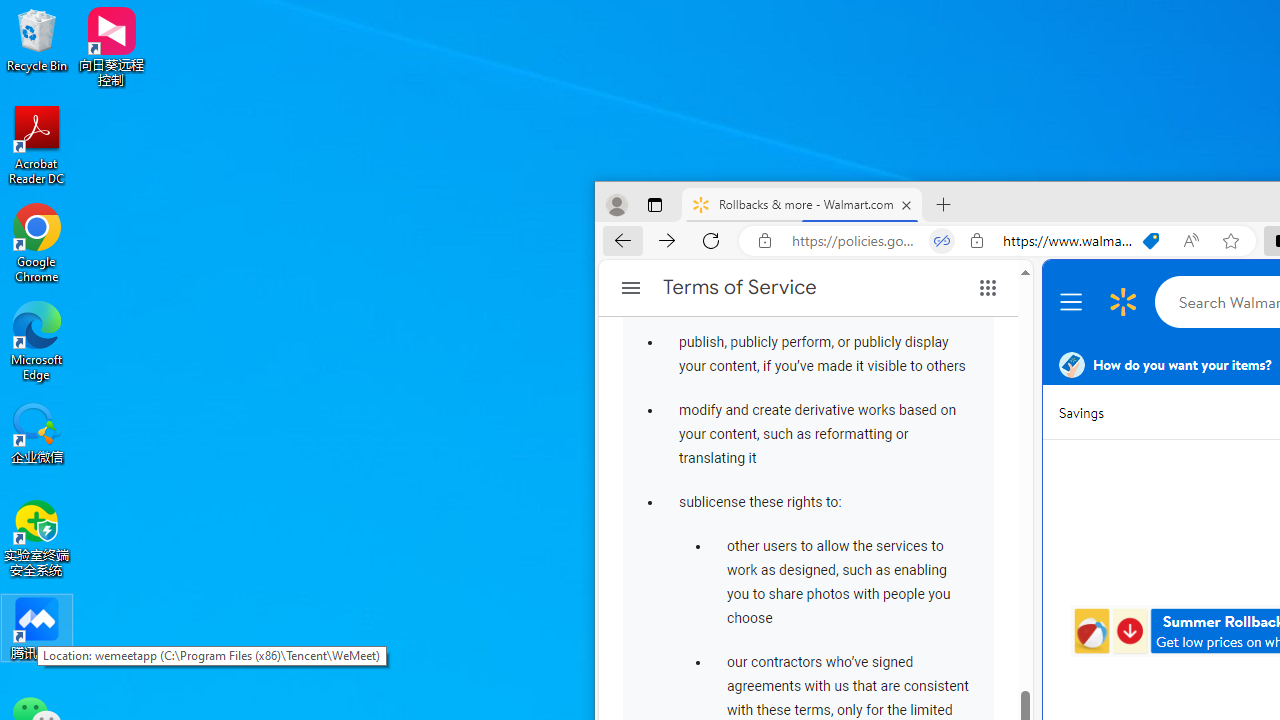  Describe the element at coordinates (37, 340) in the screenshot. I see `Microsoft Edge` at that location.